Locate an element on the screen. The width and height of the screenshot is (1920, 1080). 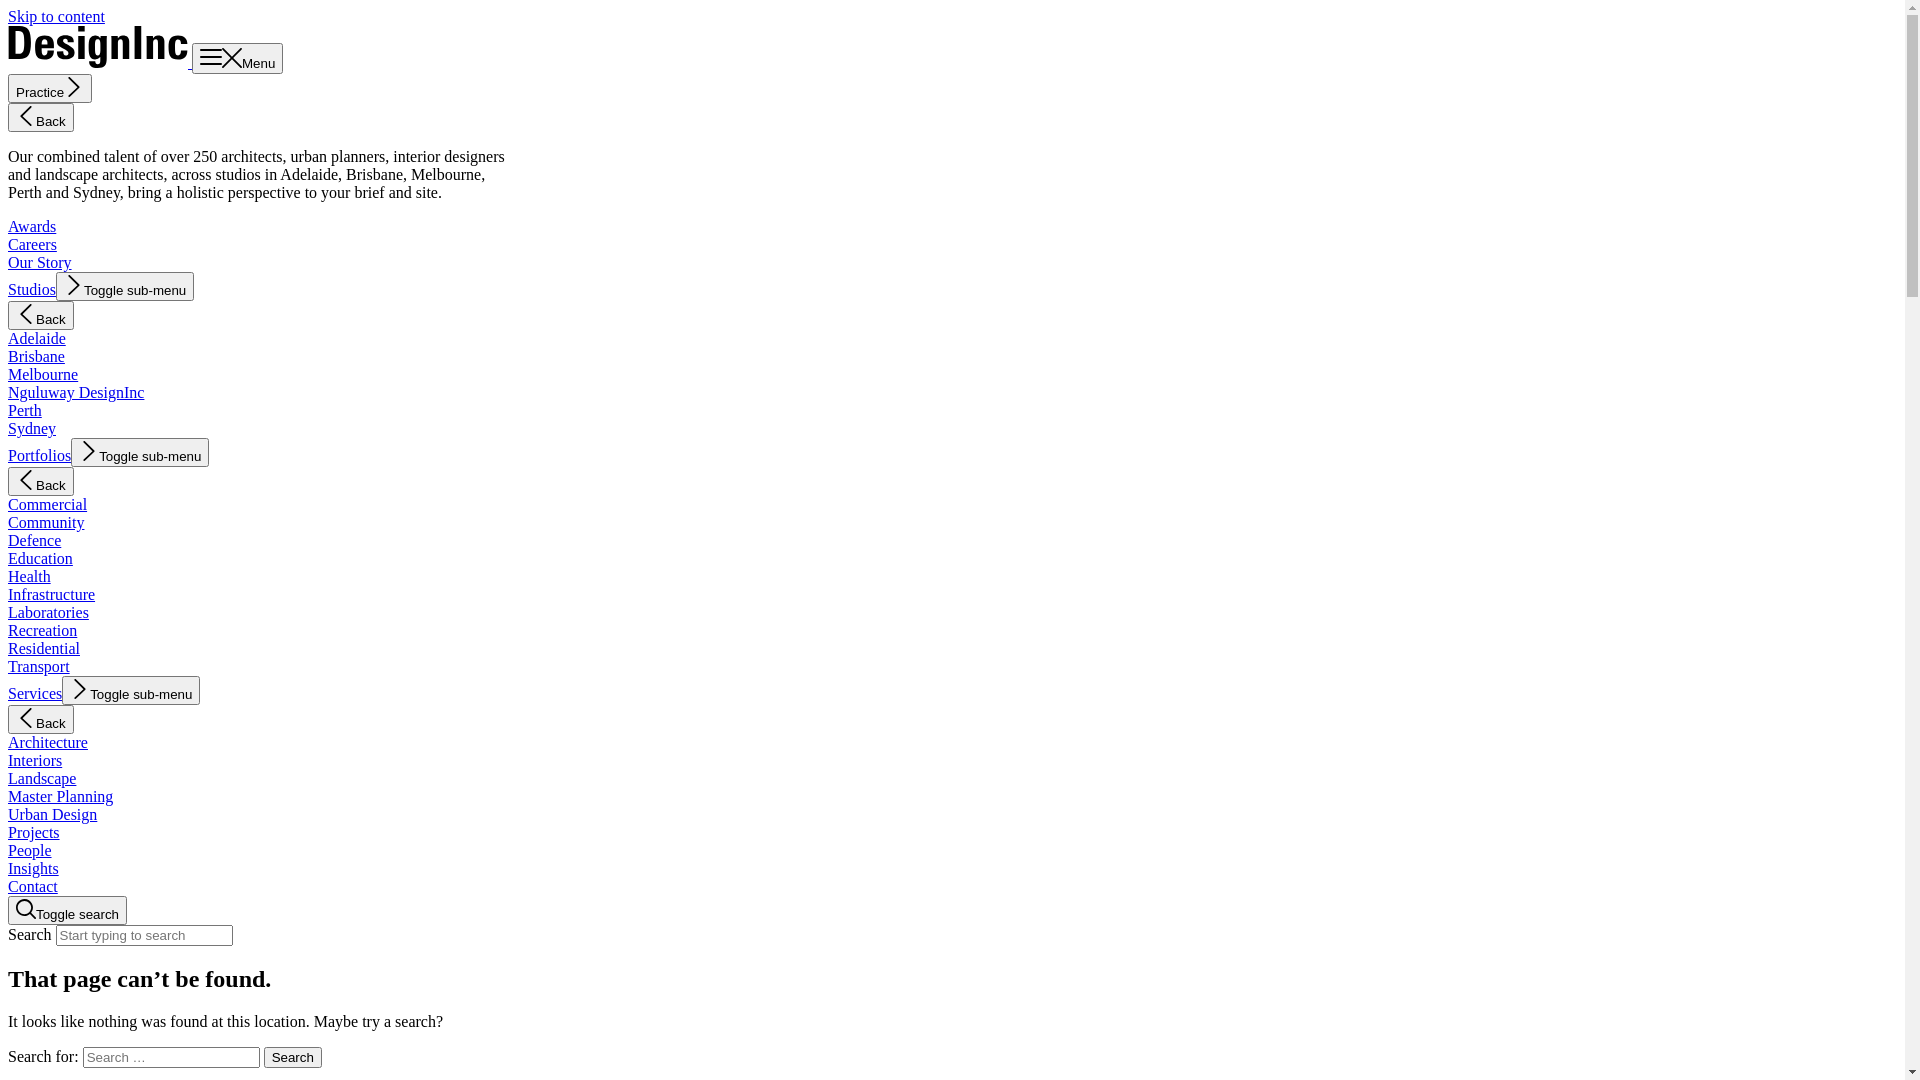
Defence is located at coordinates (34, 540).